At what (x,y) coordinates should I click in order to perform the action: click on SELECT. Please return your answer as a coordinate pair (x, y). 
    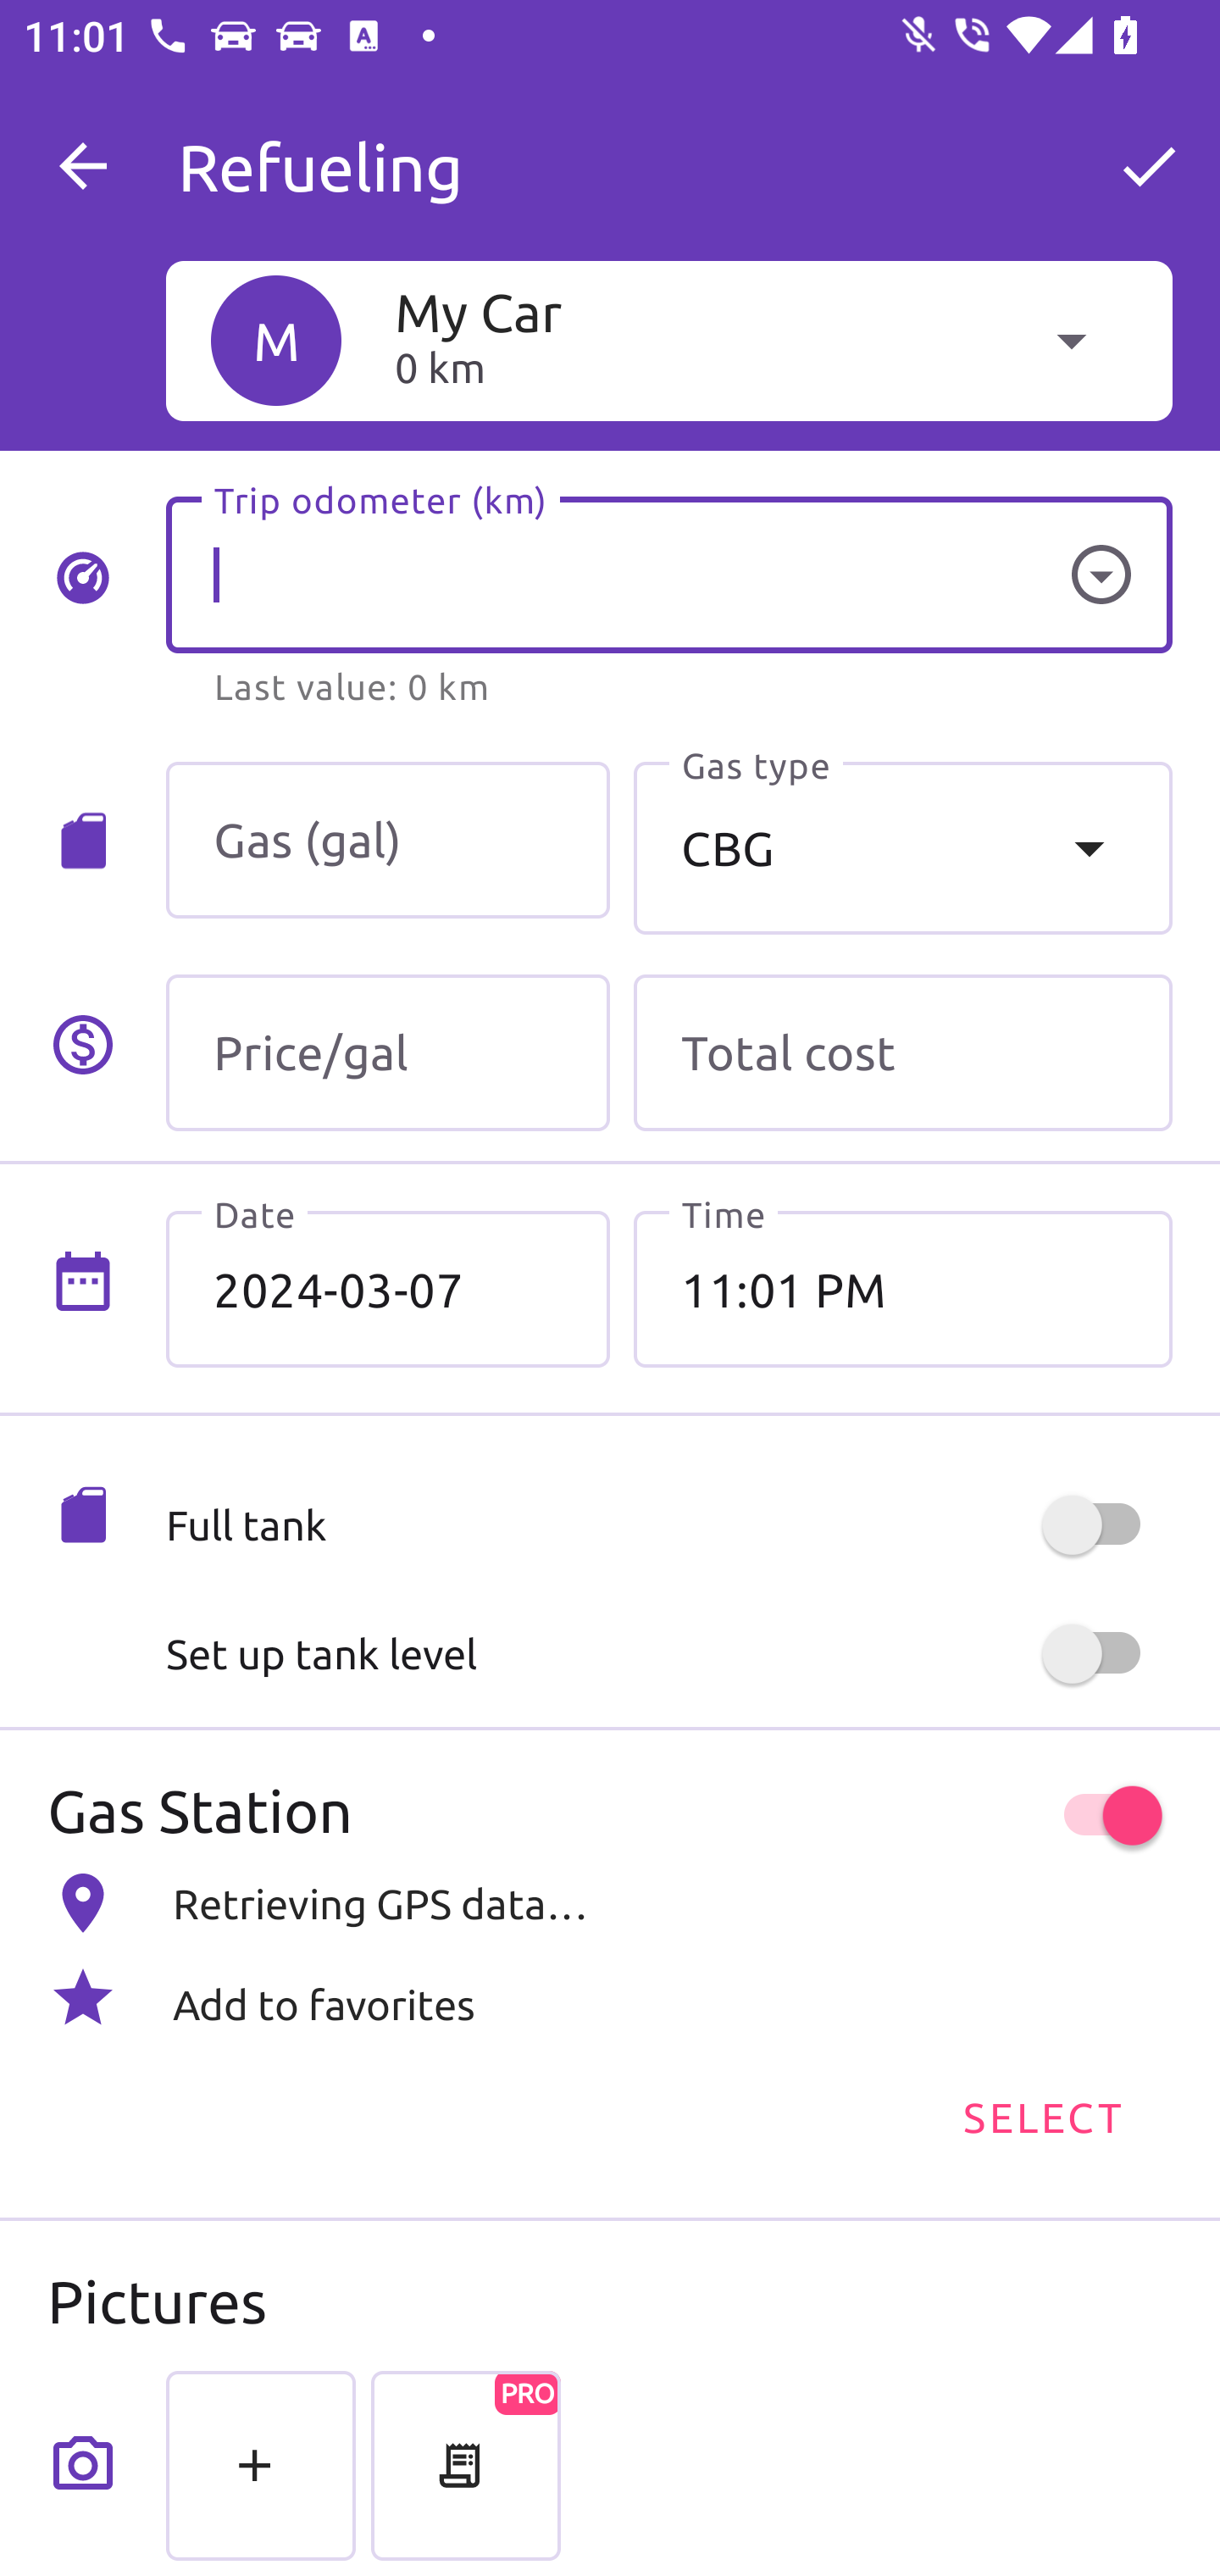
    Looking at the image, I should click on (1041, 2115).